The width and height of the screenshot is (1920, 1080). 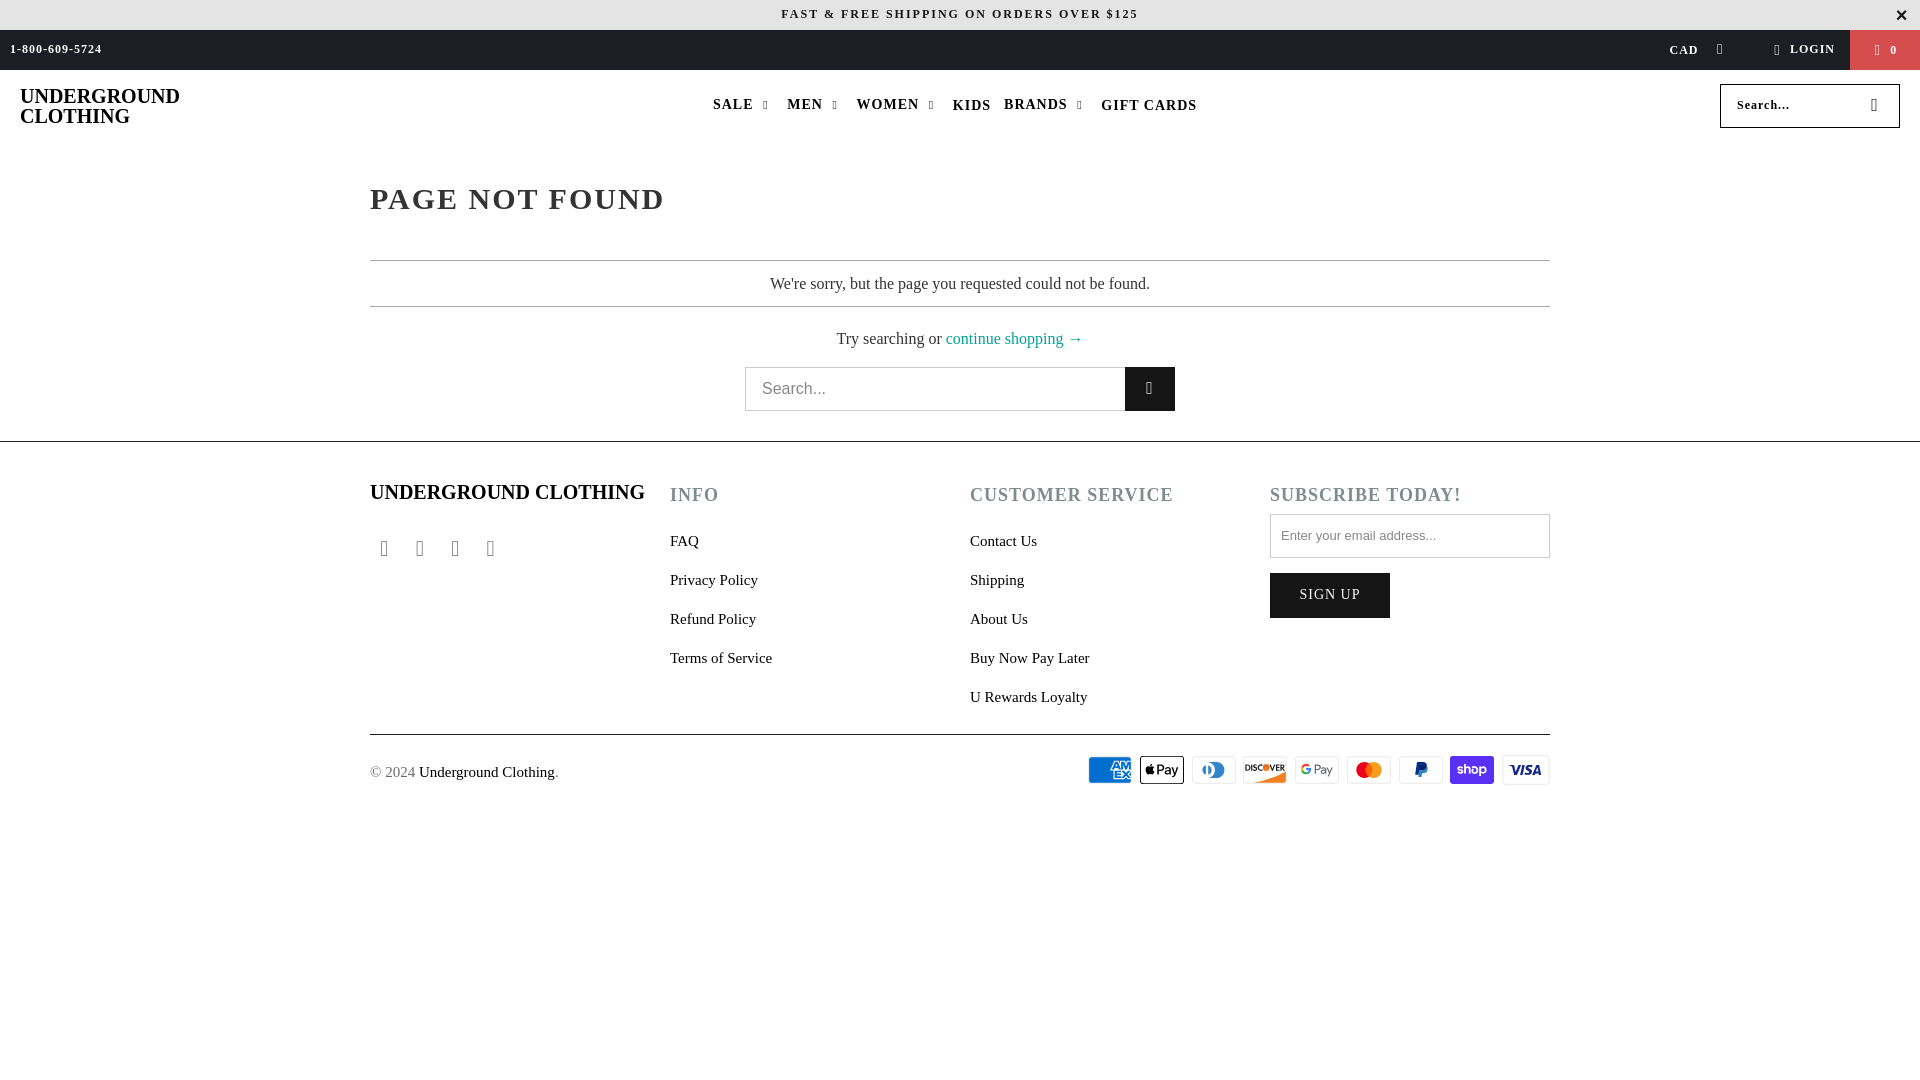 I want to click on Discover, so click(x=1266, y=770).